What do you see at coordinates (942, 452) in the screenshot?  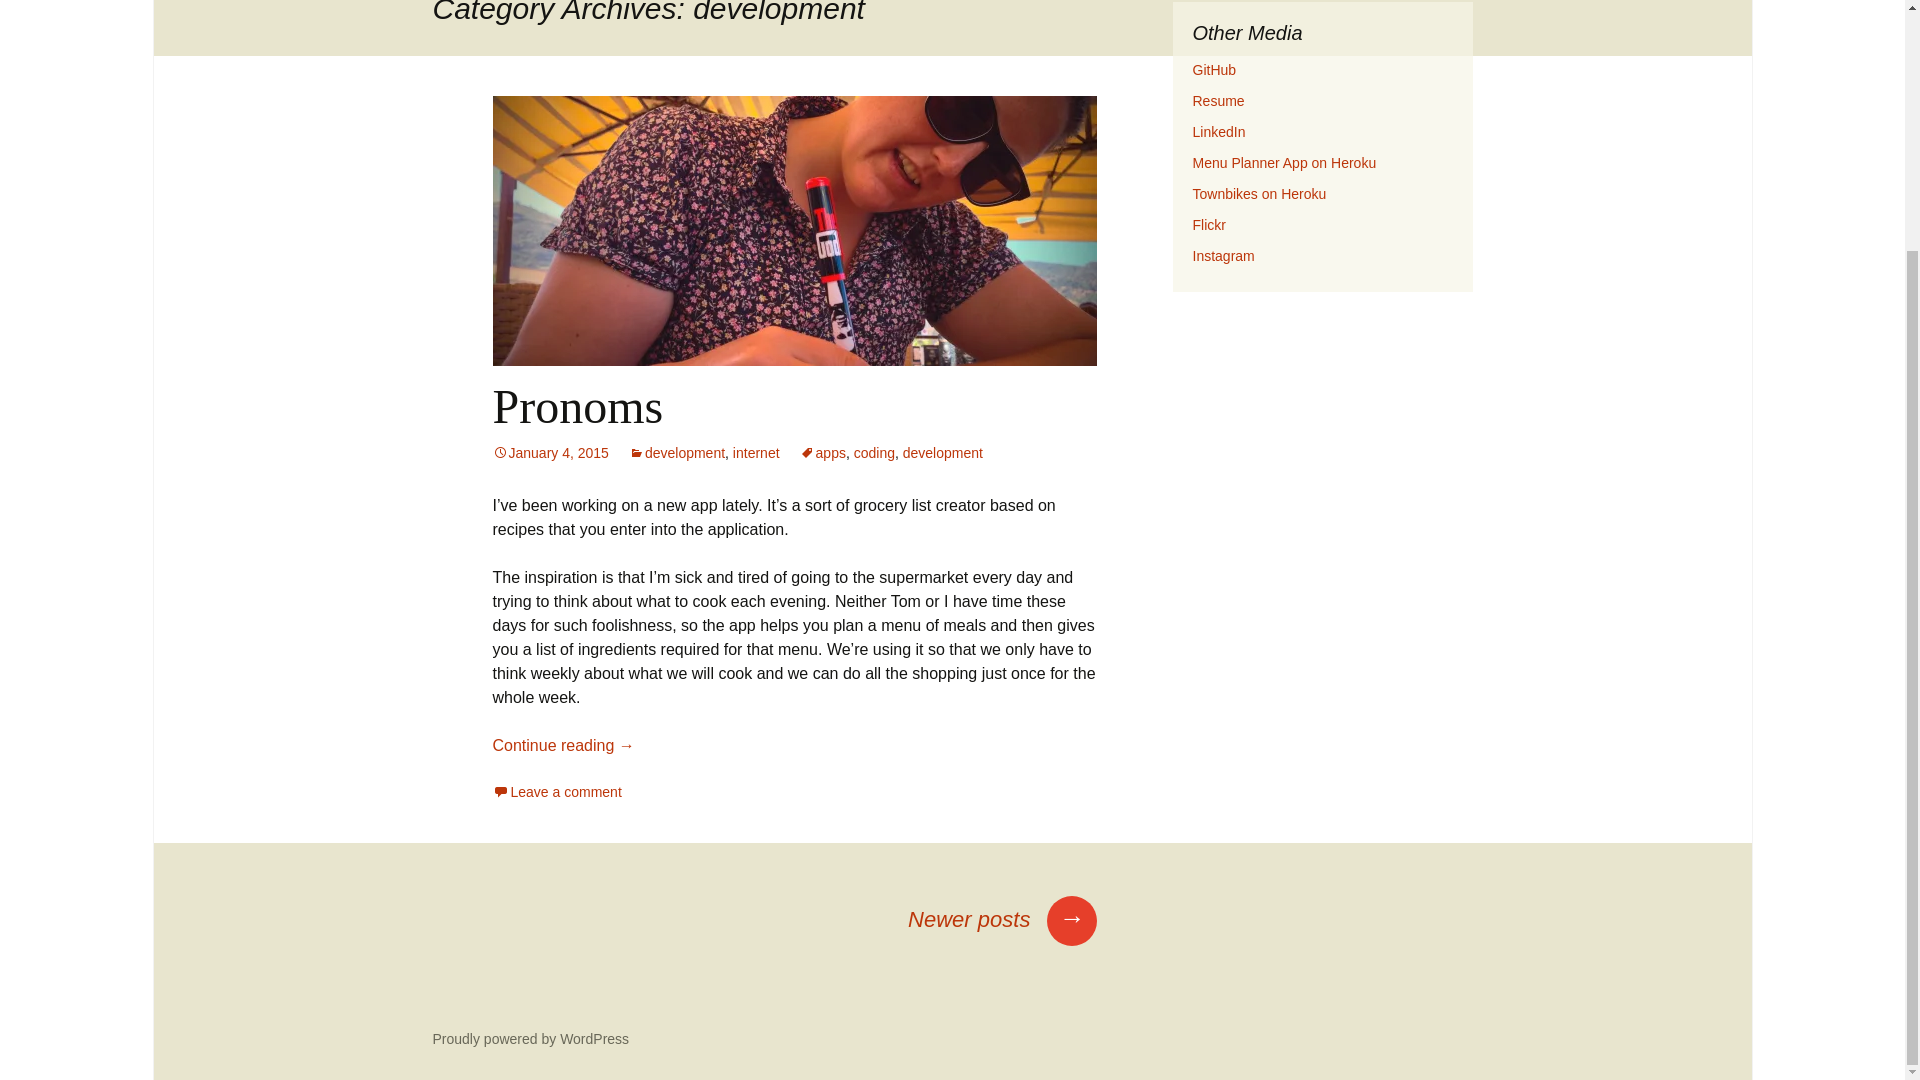 I see `development` at bounding box center [942, 452].